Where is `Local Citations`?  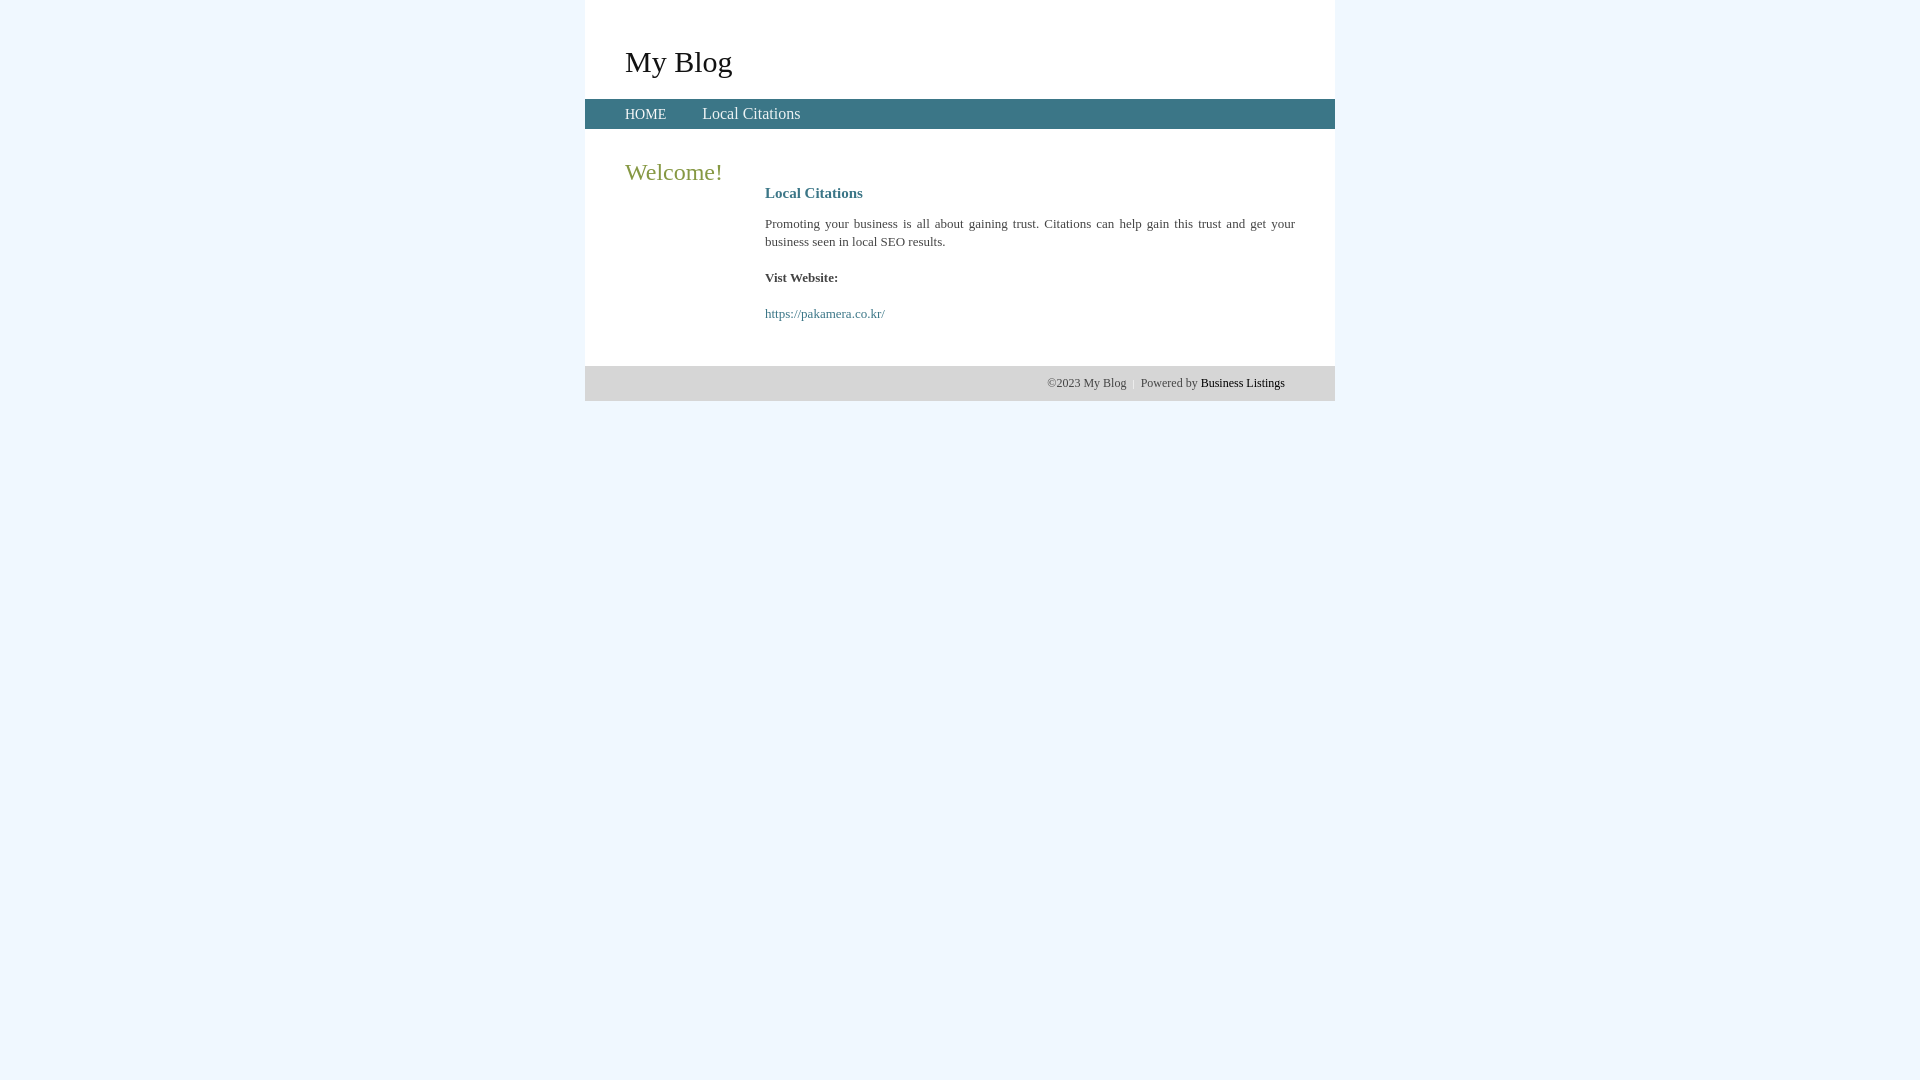 Local Citations is located at coordinates (751, 114).